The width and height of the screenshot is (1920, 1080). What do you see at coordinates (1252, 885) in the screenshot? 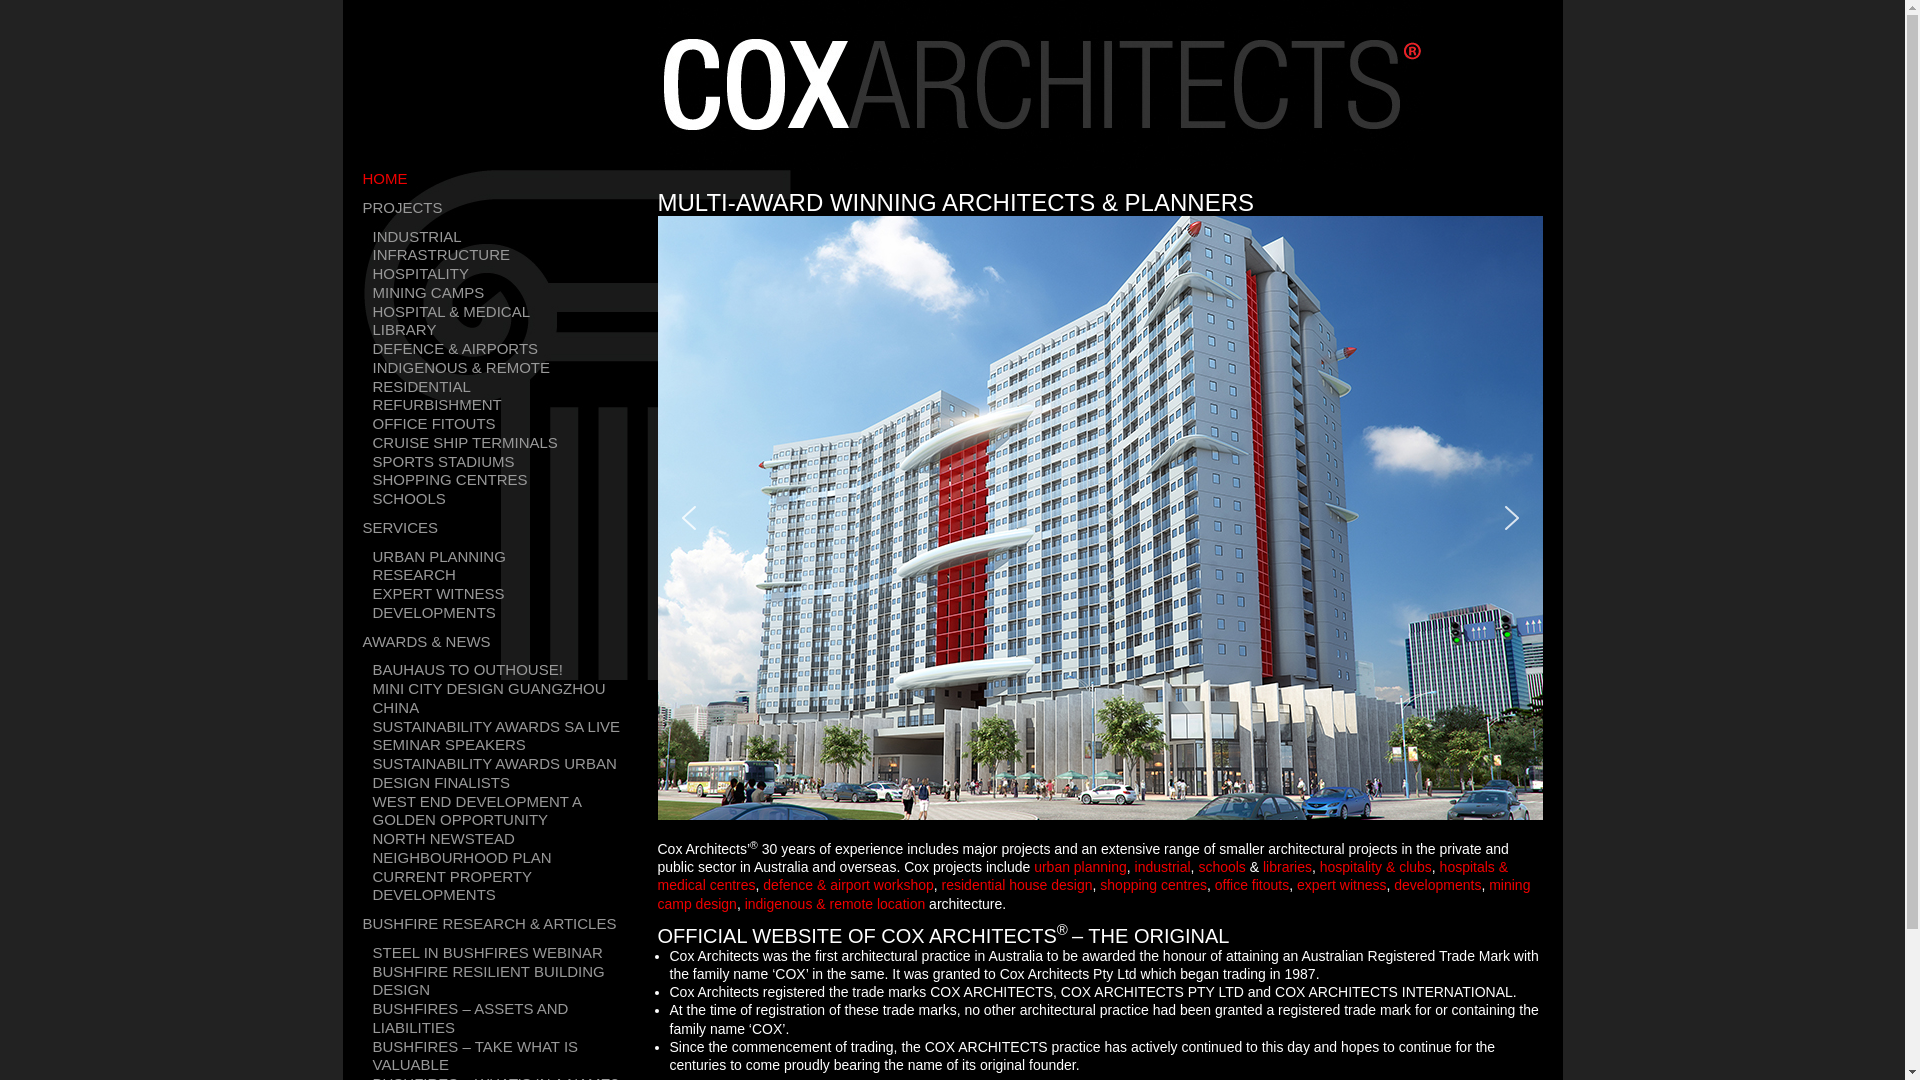
I see `office fitouts` at bounding box center [1252, 885].